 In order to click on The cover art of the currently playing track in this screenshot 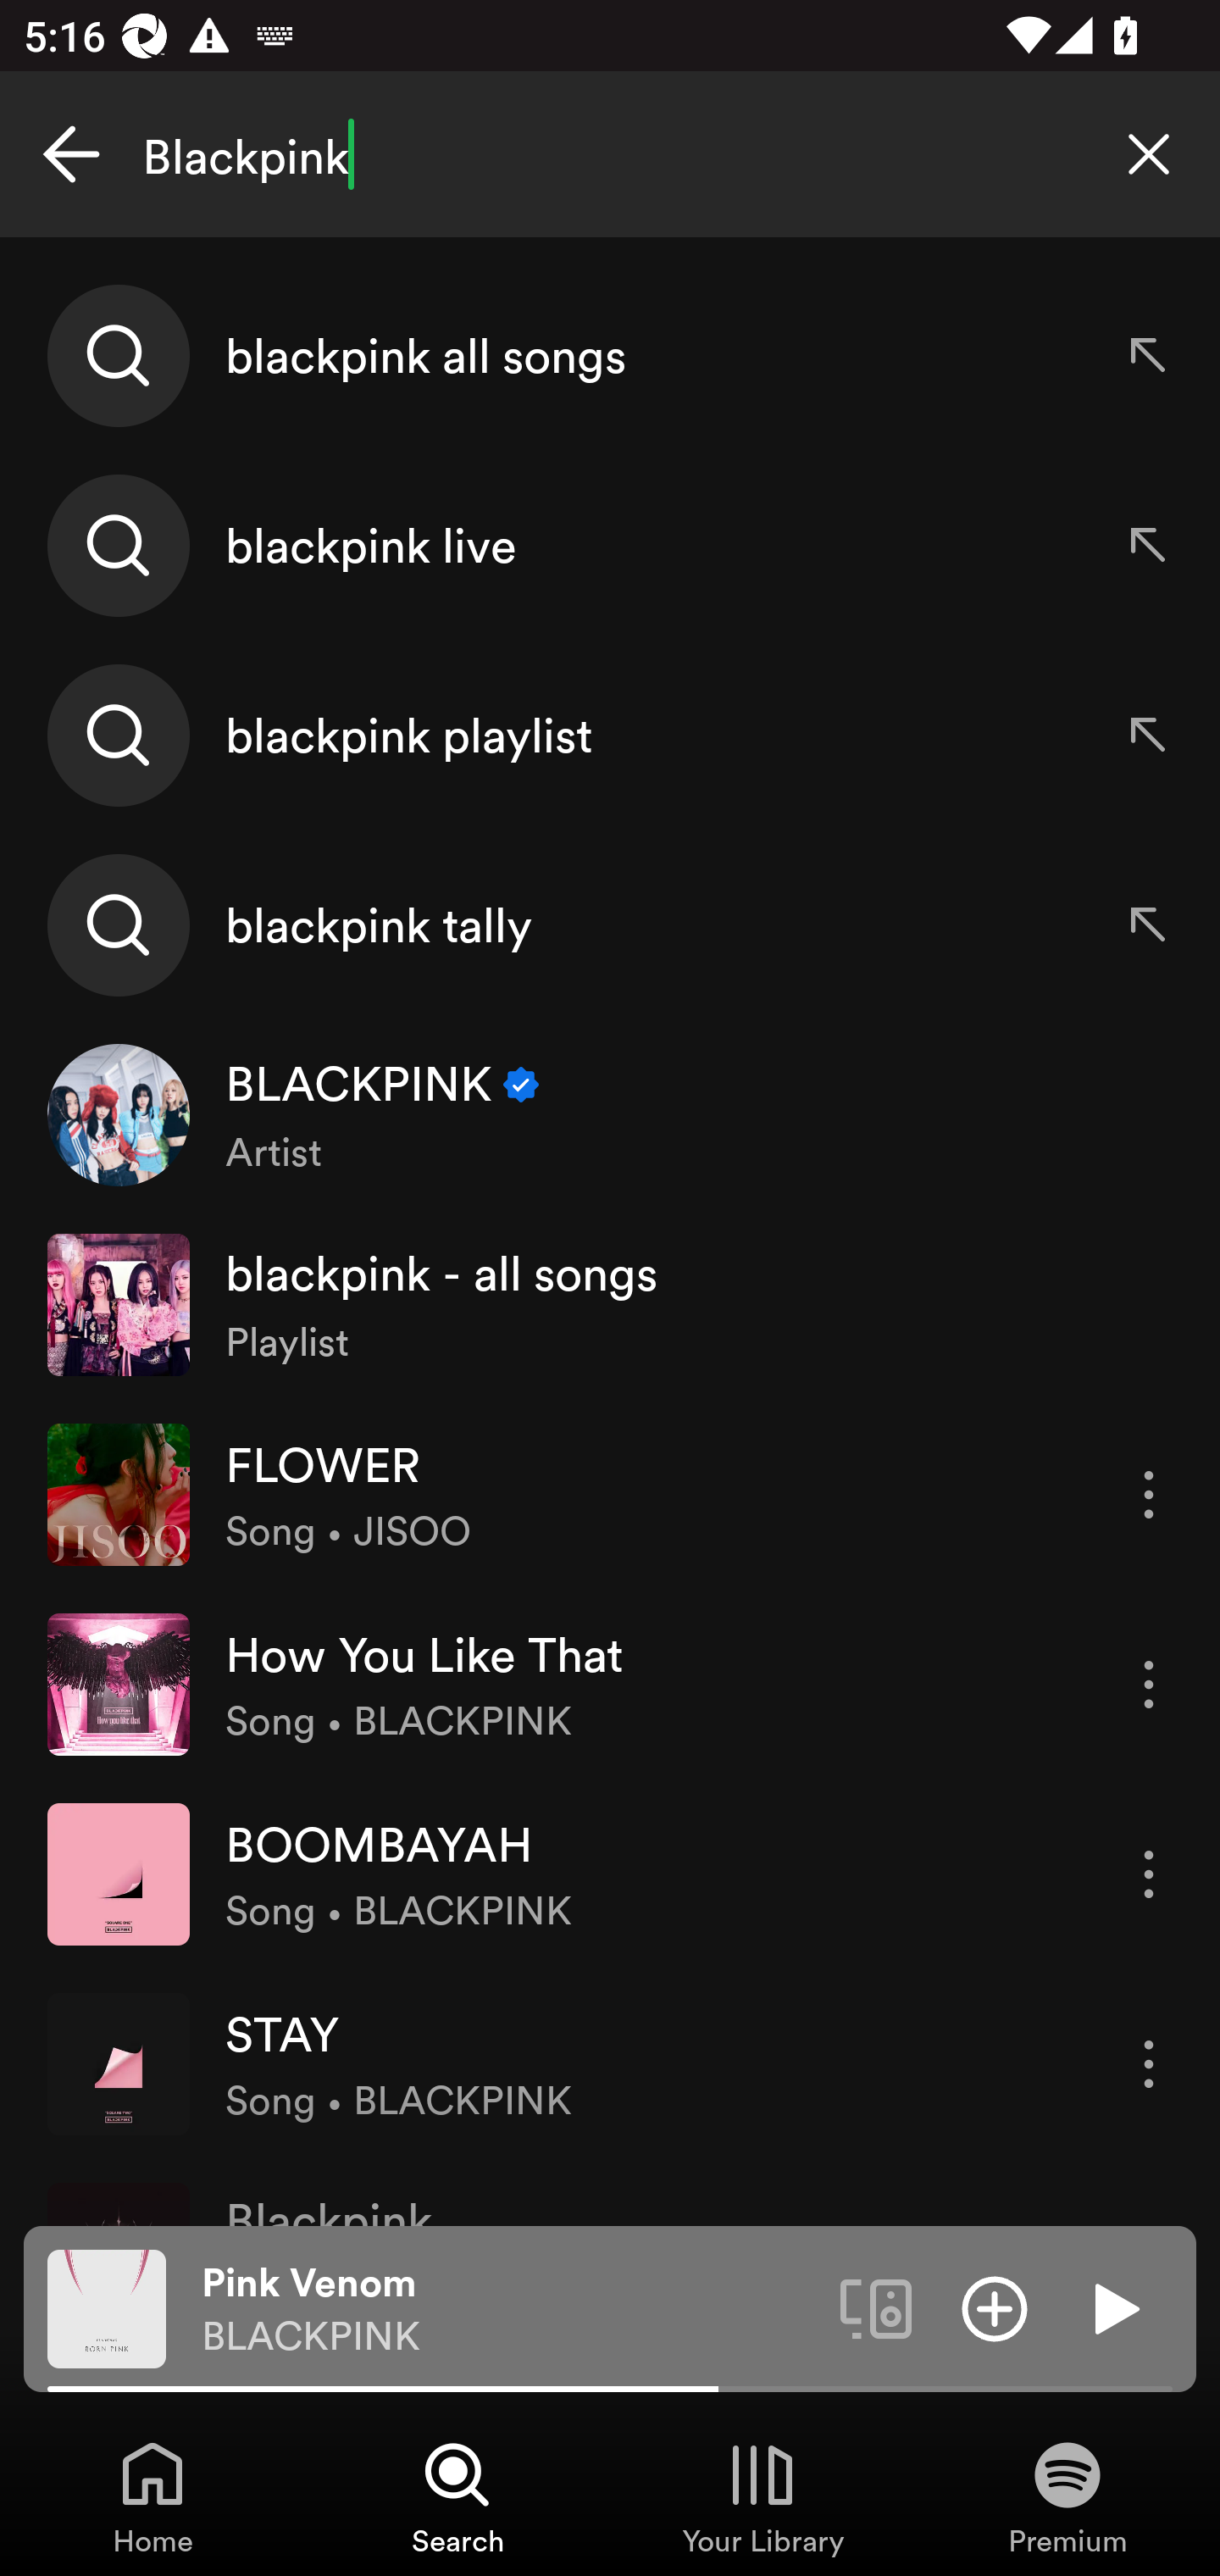, I will do `click(107, 2307)`.